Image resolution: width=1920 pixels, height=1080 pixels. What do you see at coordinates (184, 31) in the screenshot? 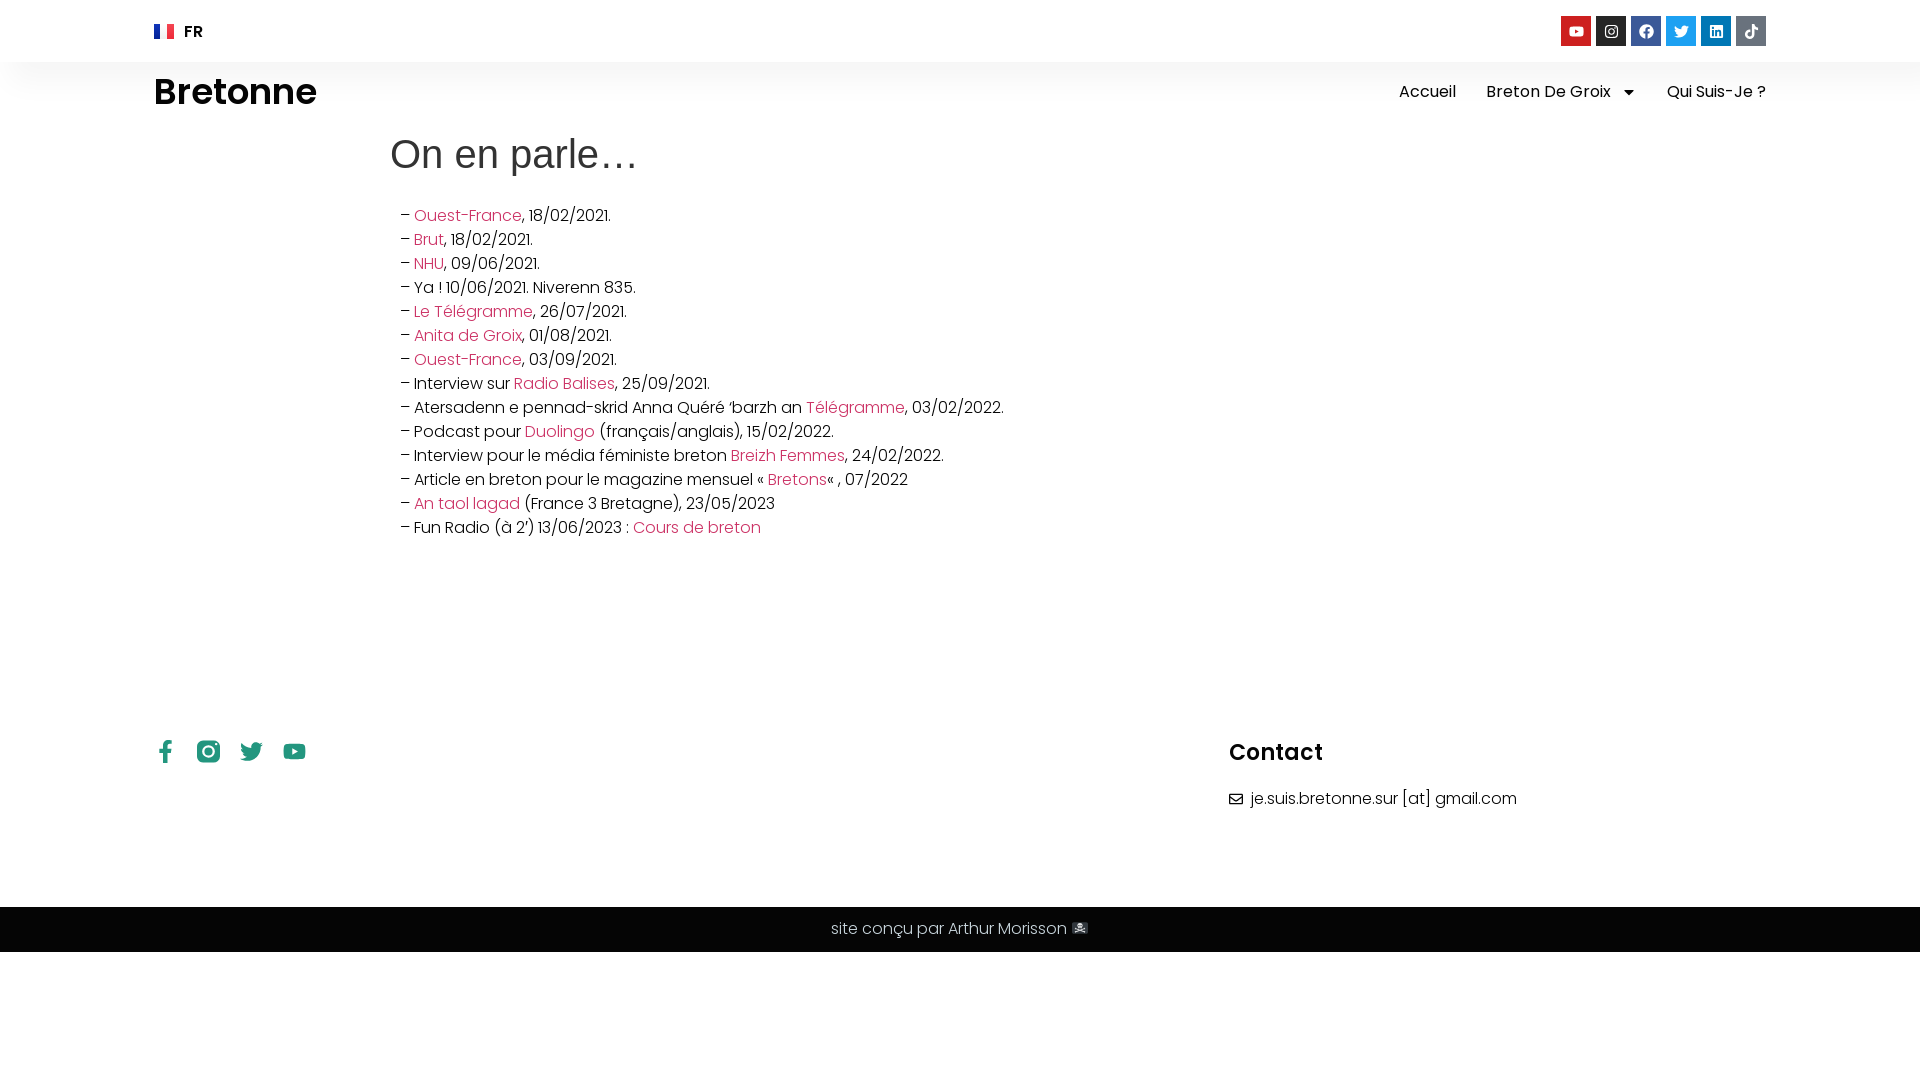
I see `FR` at bounding box center [184, 31].